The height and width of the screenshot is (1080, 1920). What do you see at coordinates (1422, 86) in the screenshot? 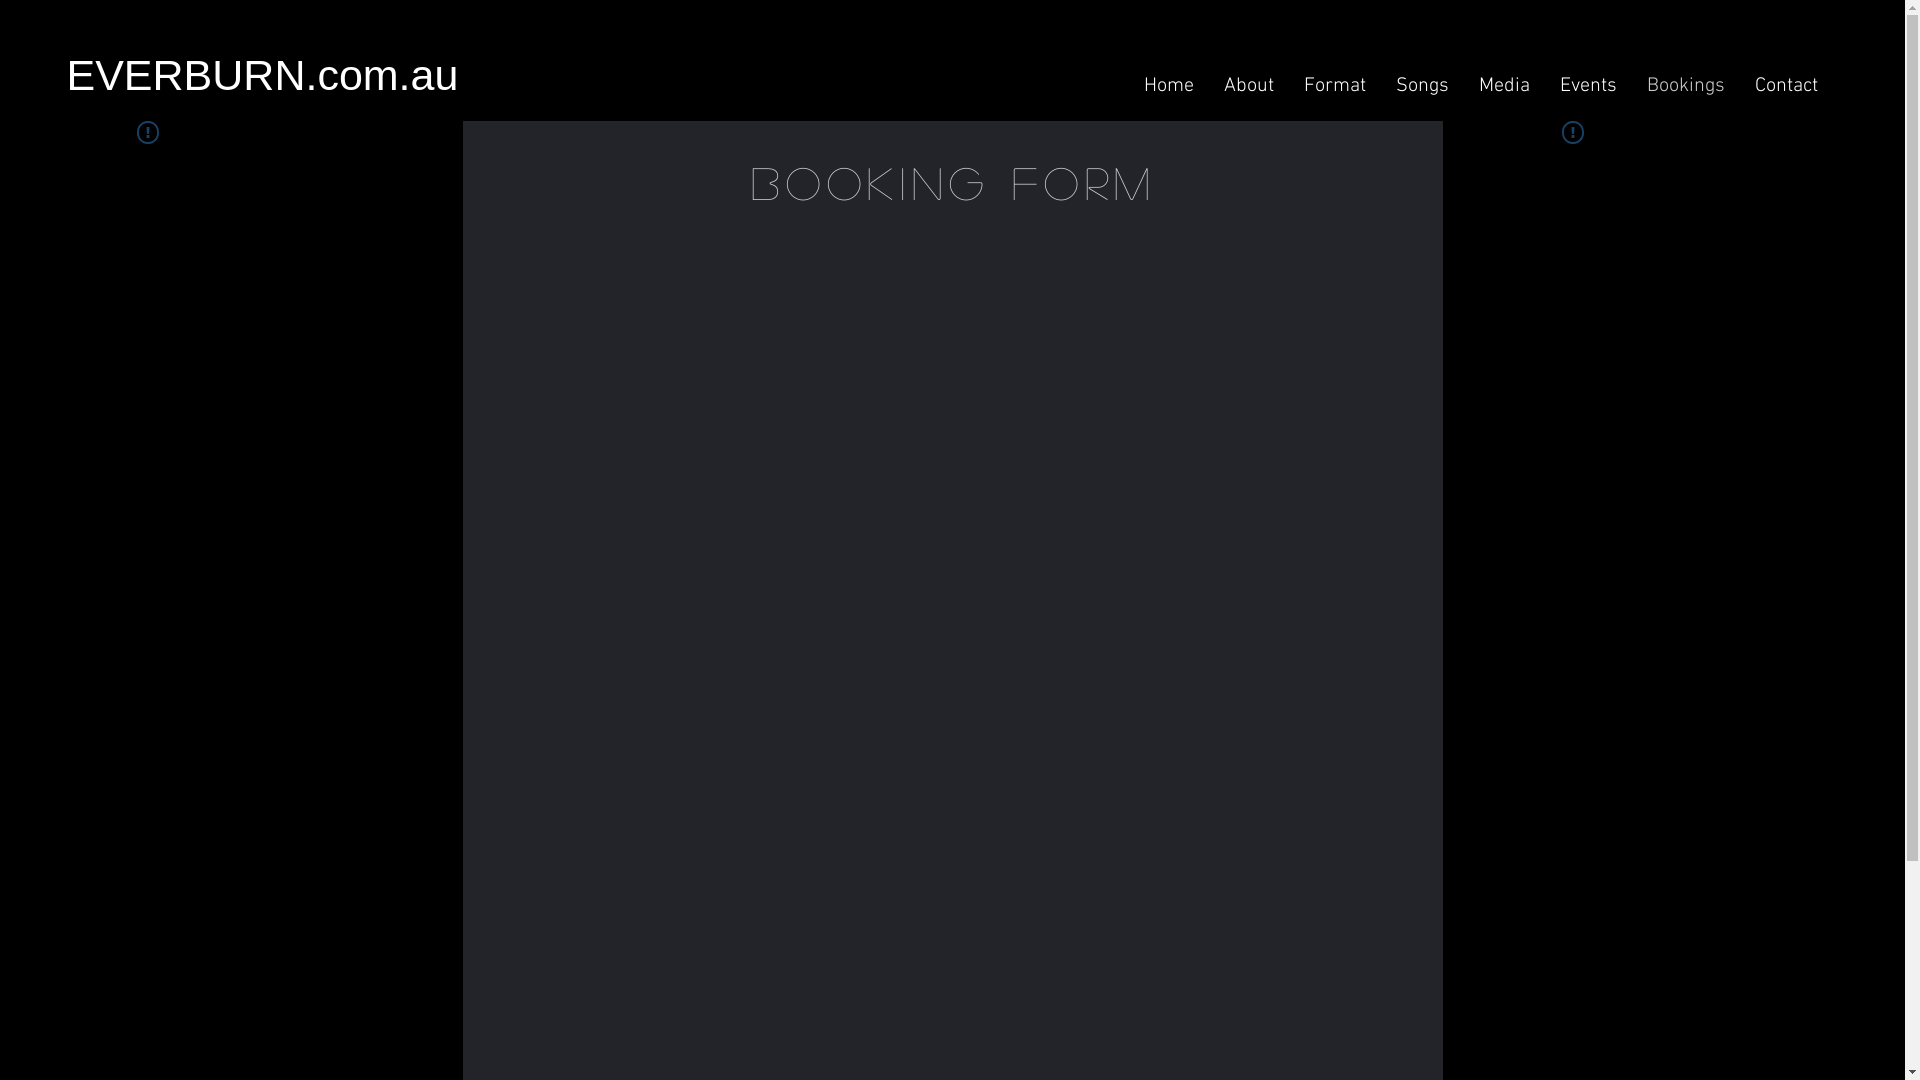
I see `Songs` at bounding box center [1422, 86].